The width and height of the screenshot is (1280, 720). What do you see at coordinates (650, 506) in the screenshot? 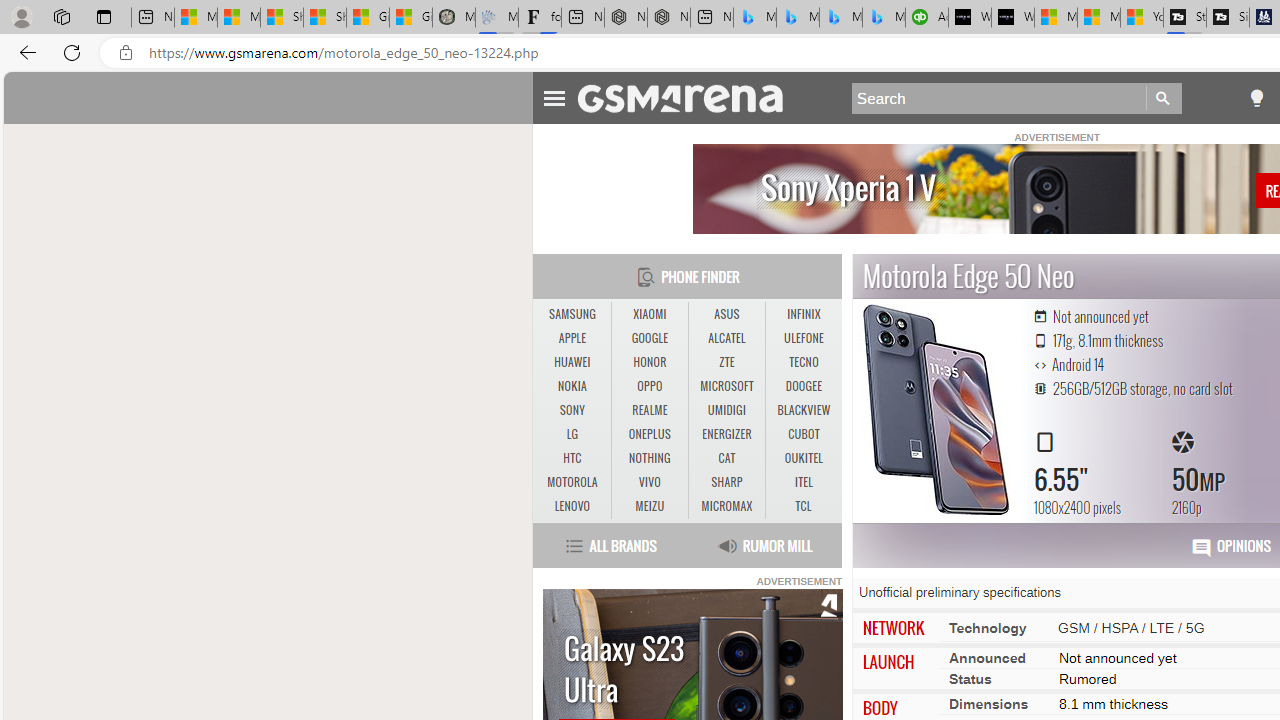
I see `MEIZU` at bounding box center [650, 506].